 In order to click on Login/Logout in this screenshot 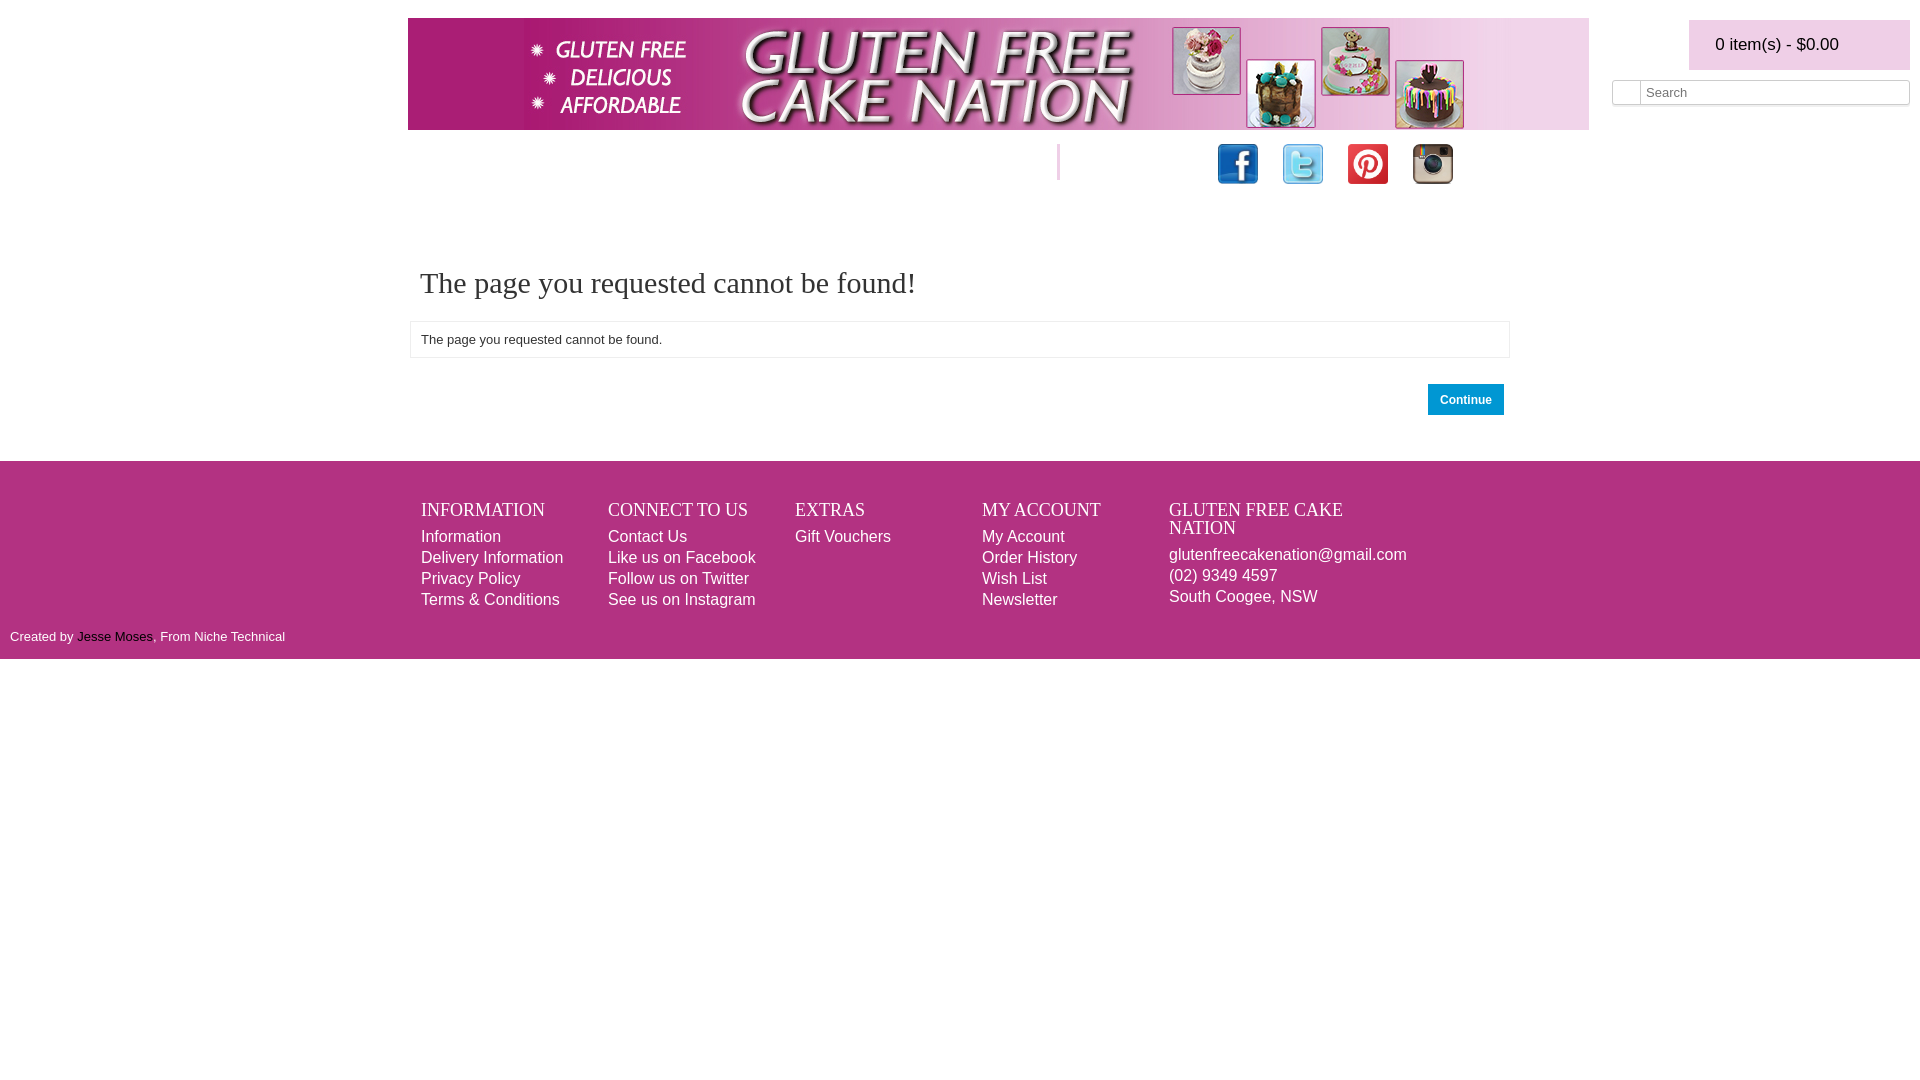, I will do `click(1130, 162)`.